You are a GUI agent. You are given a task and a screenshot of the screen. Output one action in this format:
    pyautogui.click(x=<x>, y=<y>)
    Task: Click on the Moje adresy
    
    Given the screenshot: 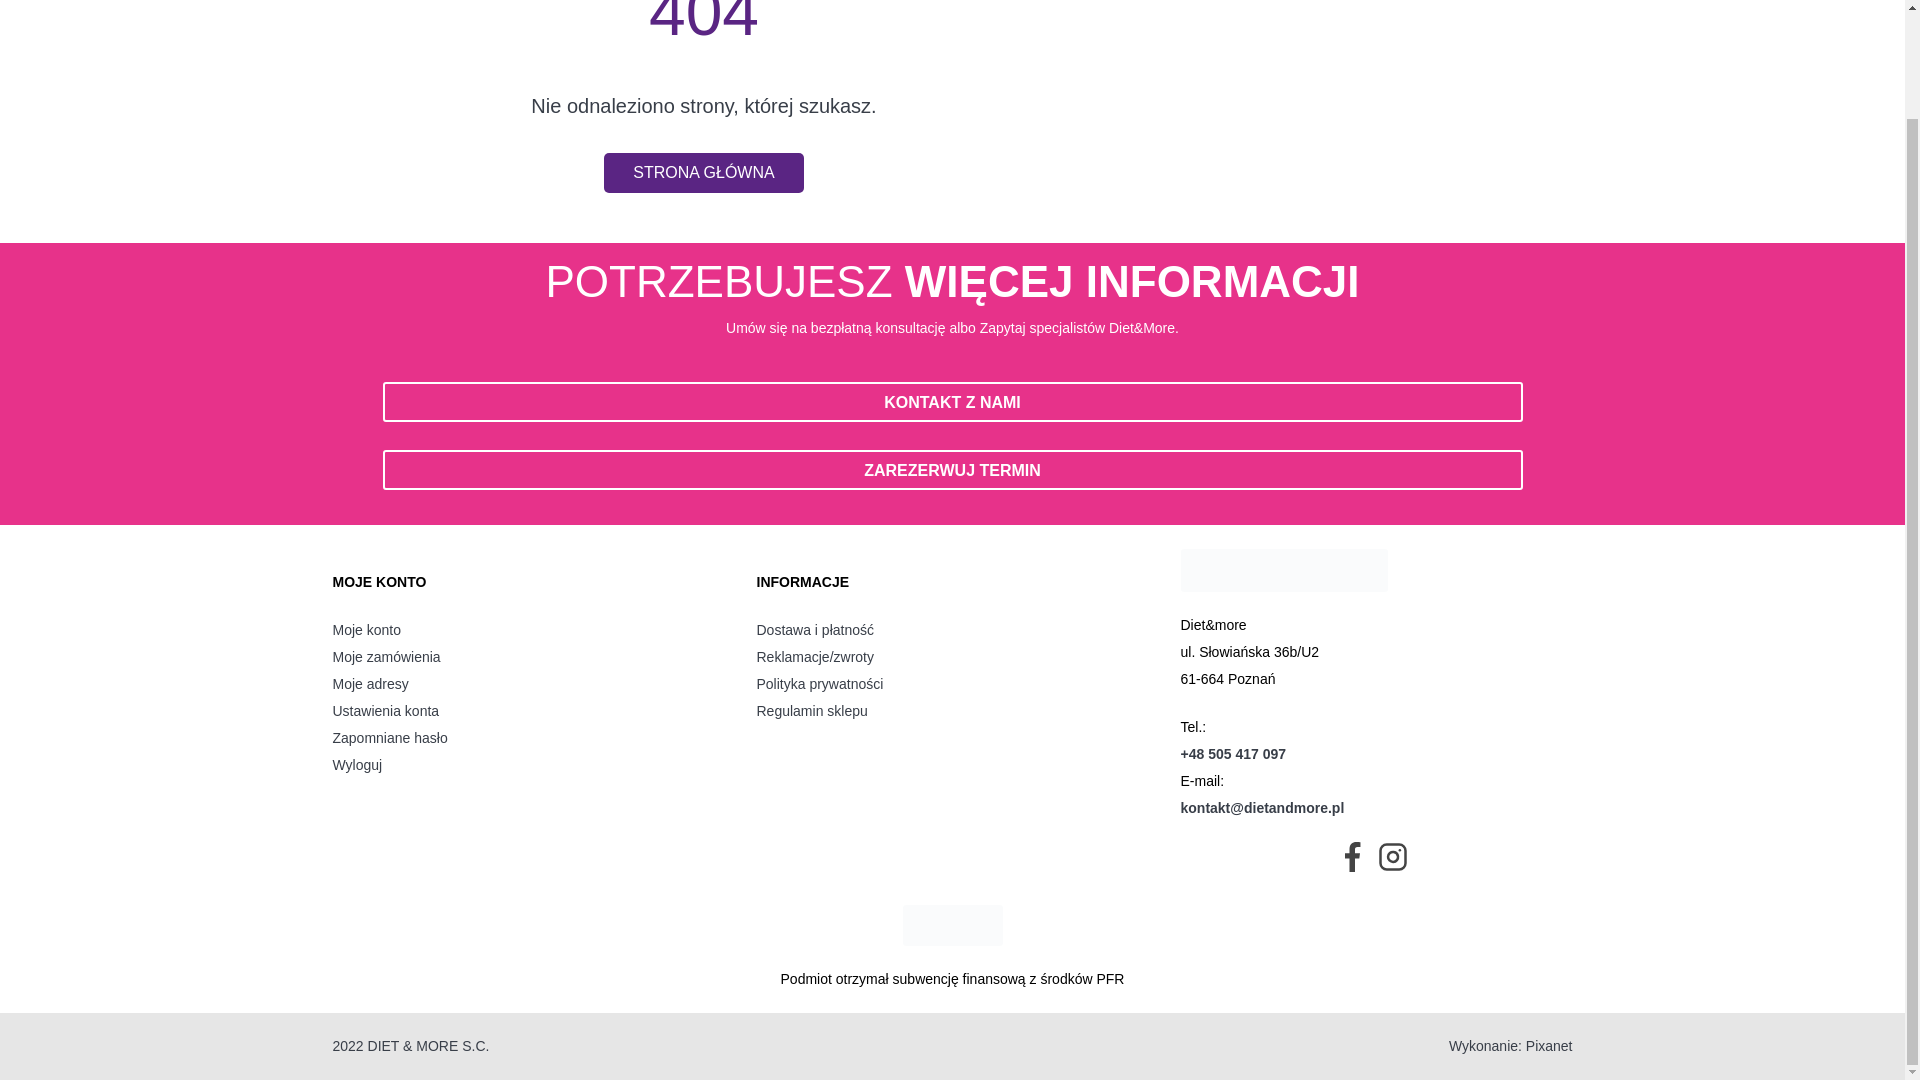 What is the action you would take?
    pyautogui.click(x=528, y=684)
    